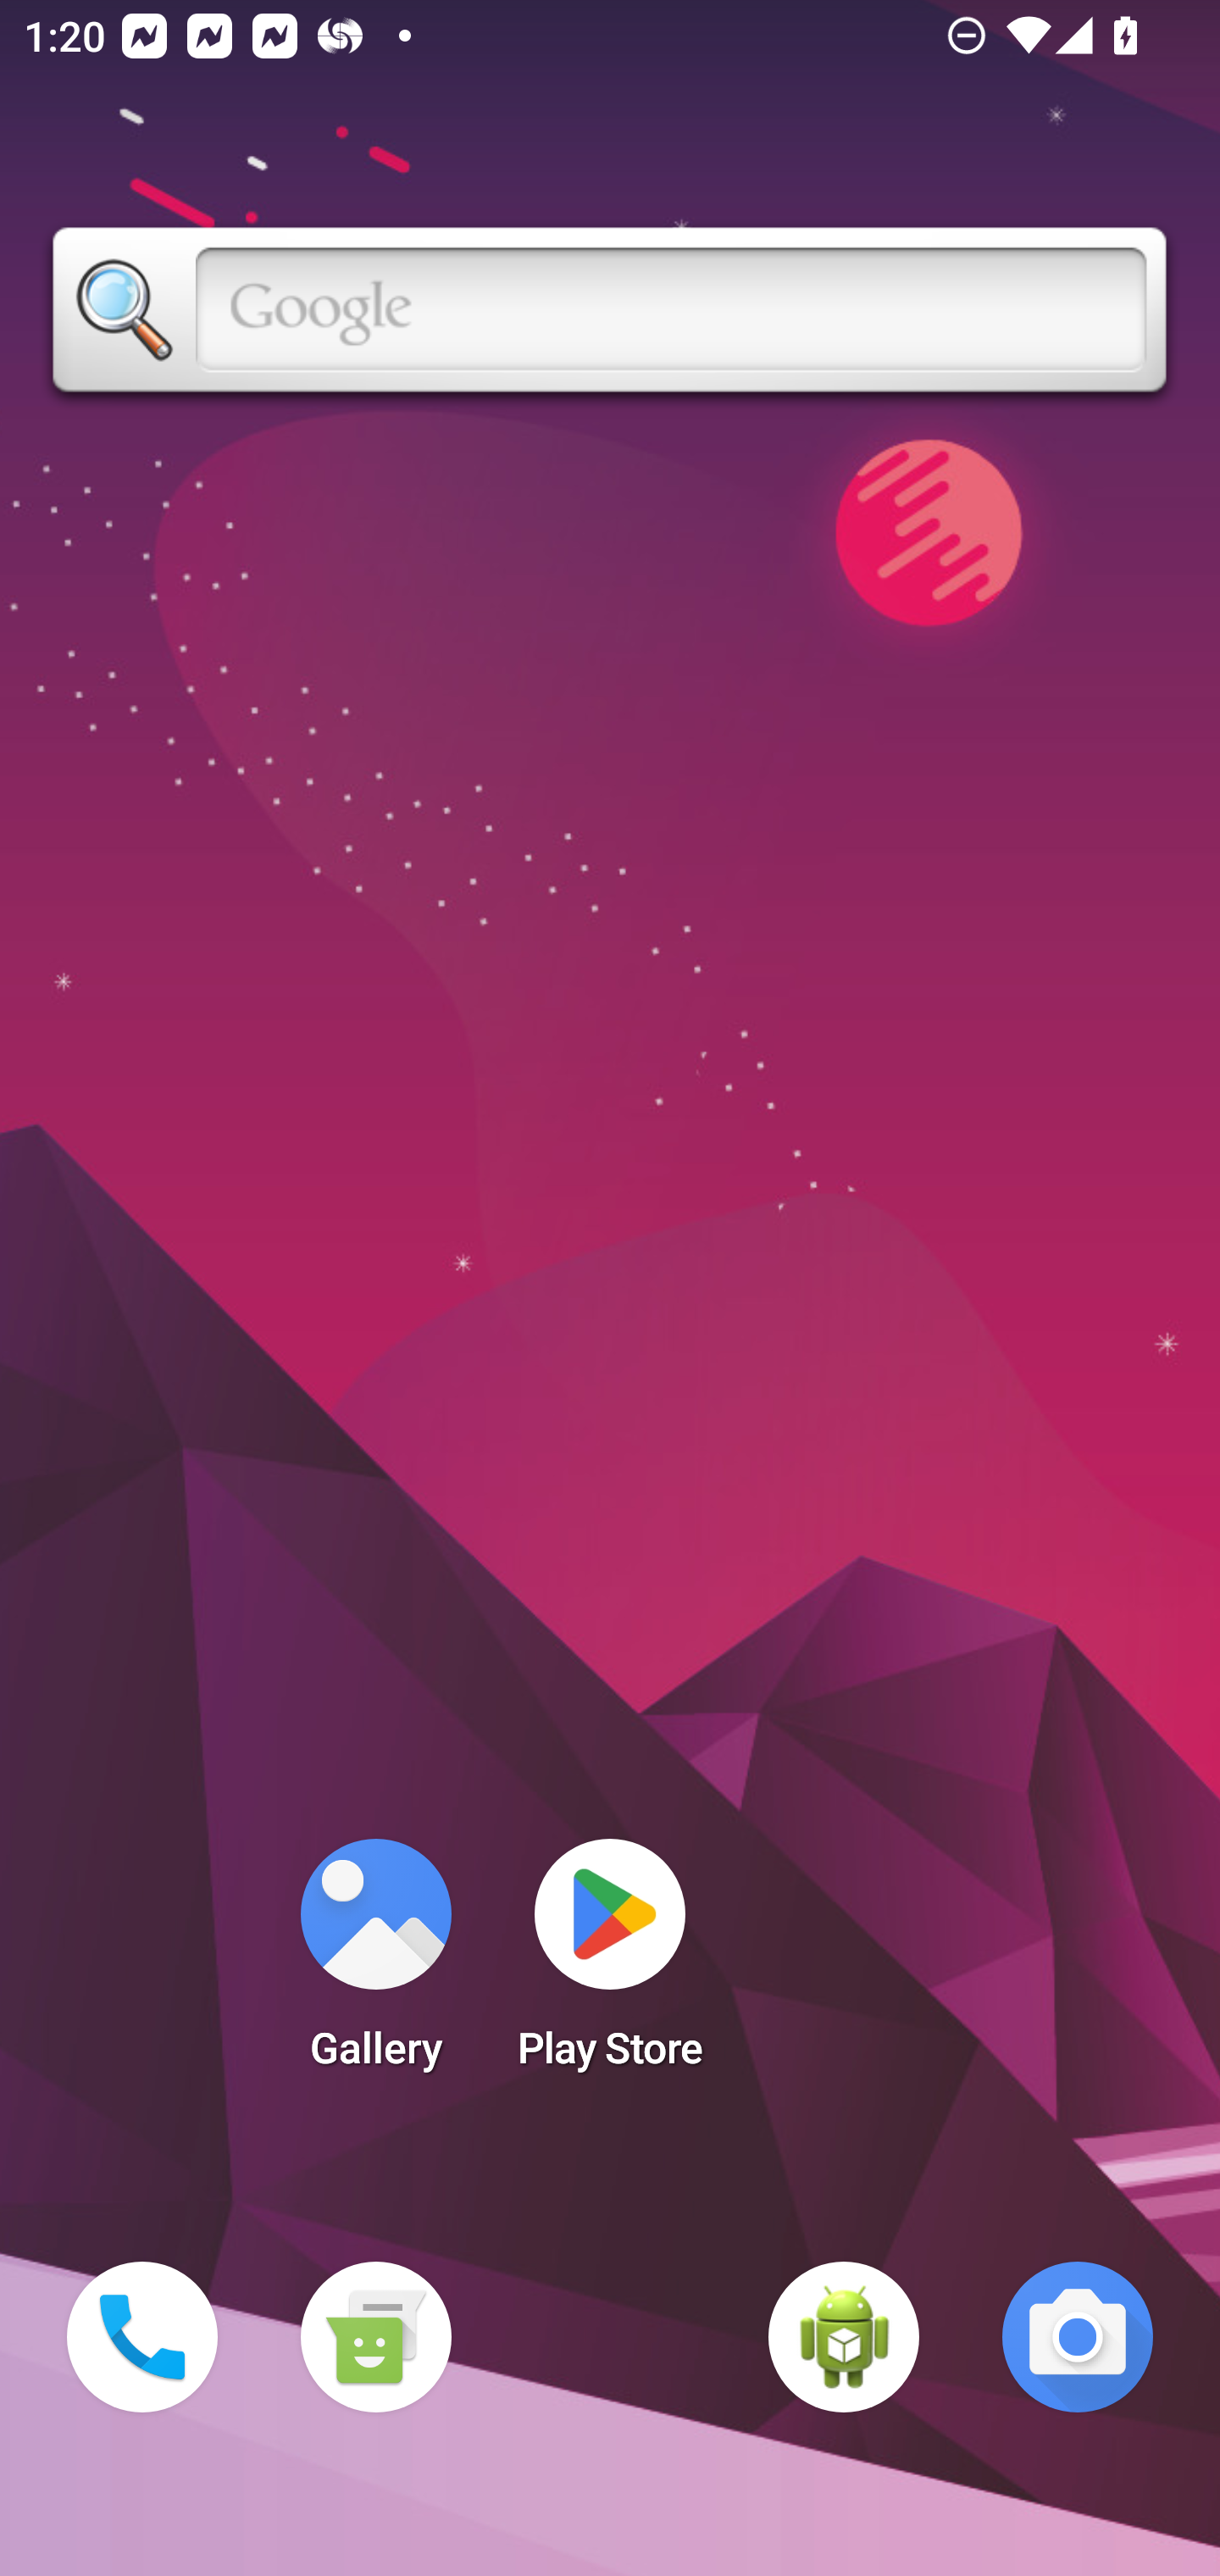 The height and width of the screenshot is (2576, 1220). I want to click on Gallery, so click(375, 1964).